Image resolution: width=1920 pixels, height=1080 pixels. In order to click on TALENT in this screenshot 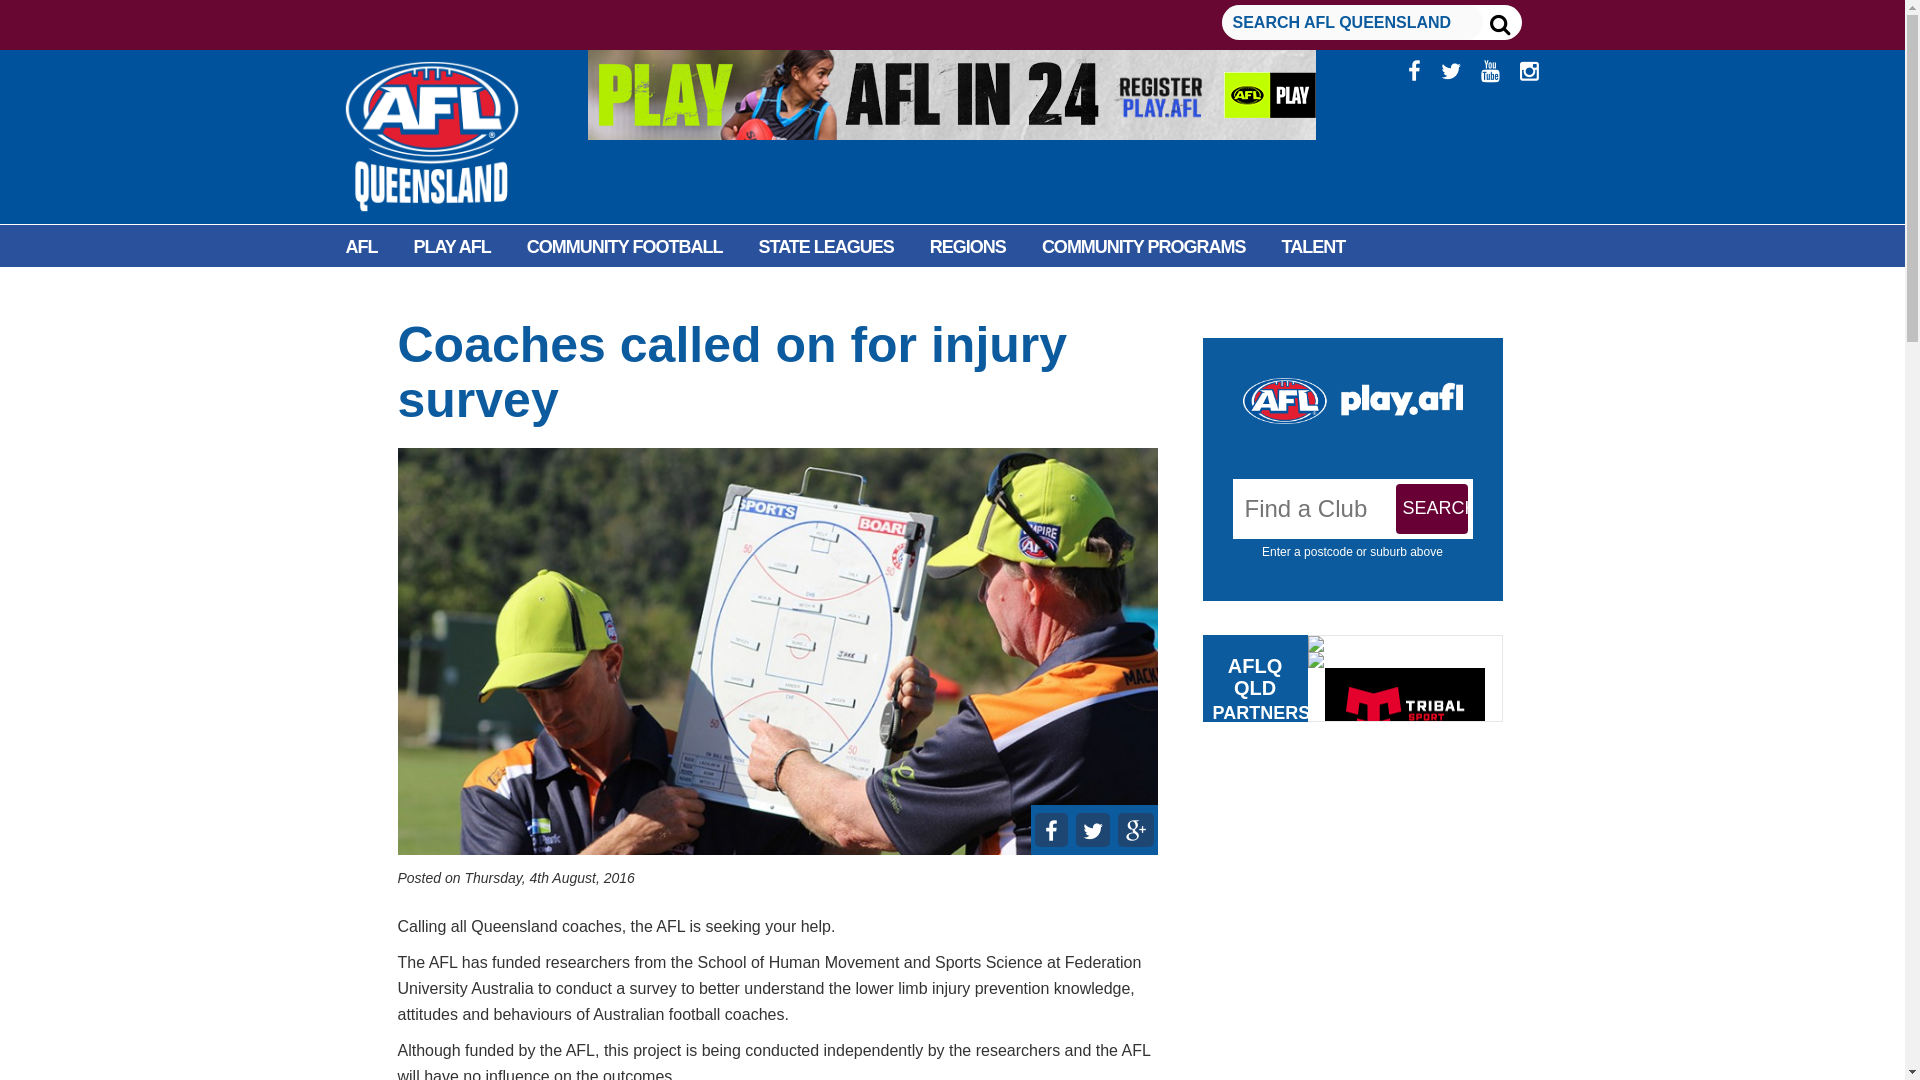, I will do `click(1313, 247)`.